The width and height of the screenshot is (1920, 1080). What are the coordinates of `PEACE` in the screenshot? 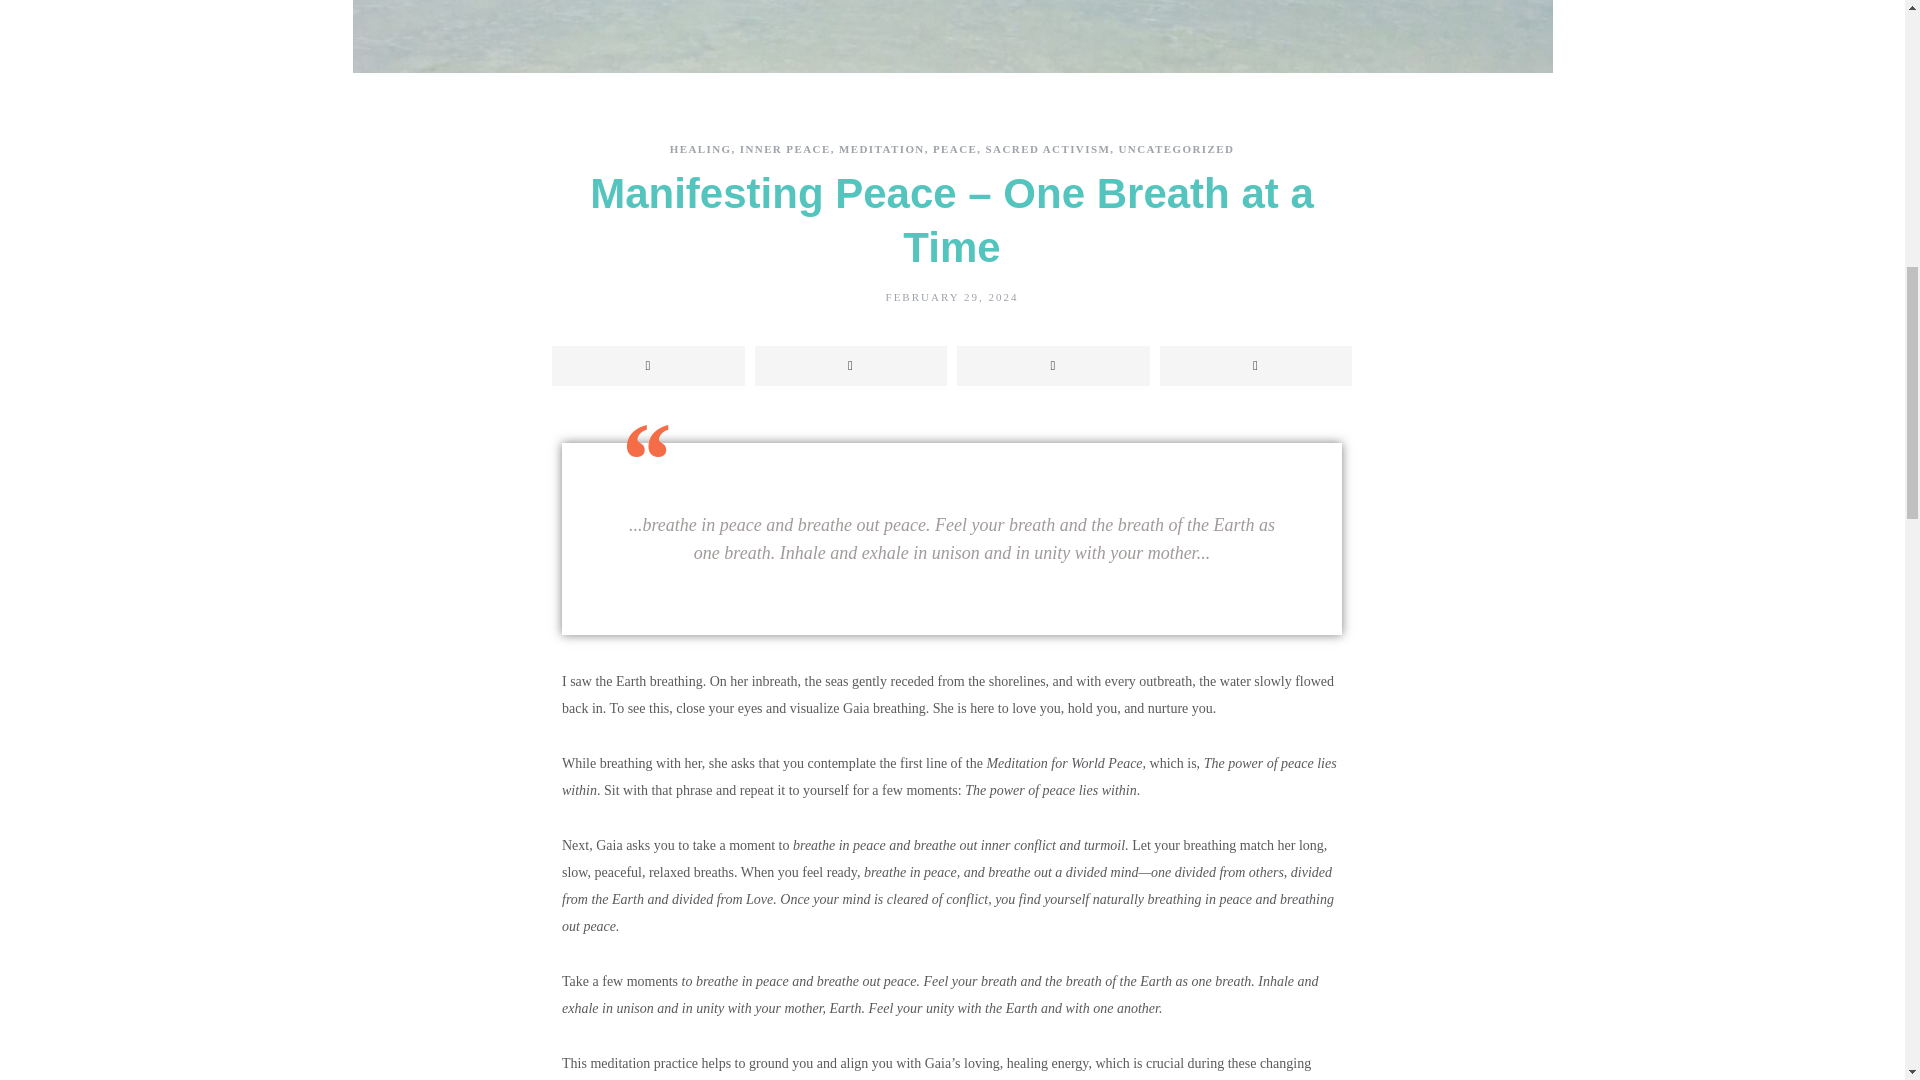 It's located at (955, 148).